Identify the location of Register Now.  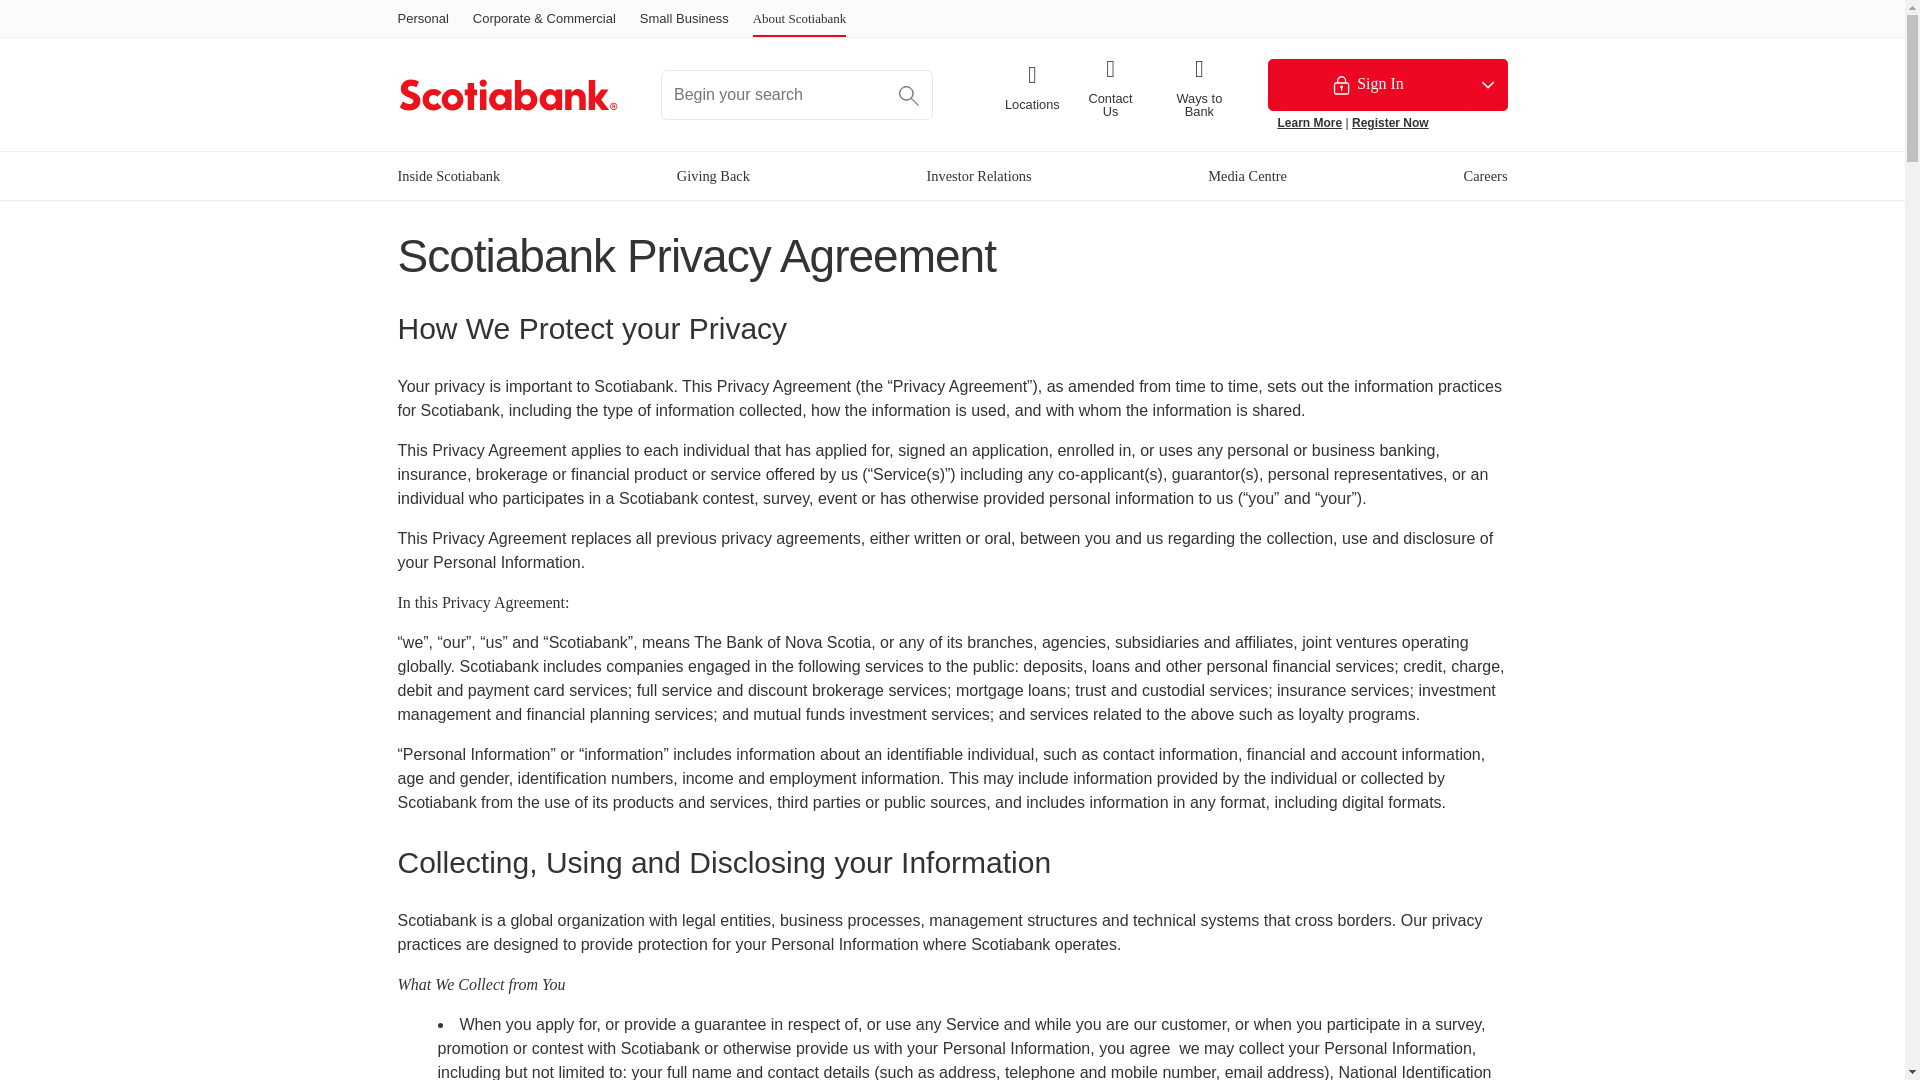
(1390, 122).